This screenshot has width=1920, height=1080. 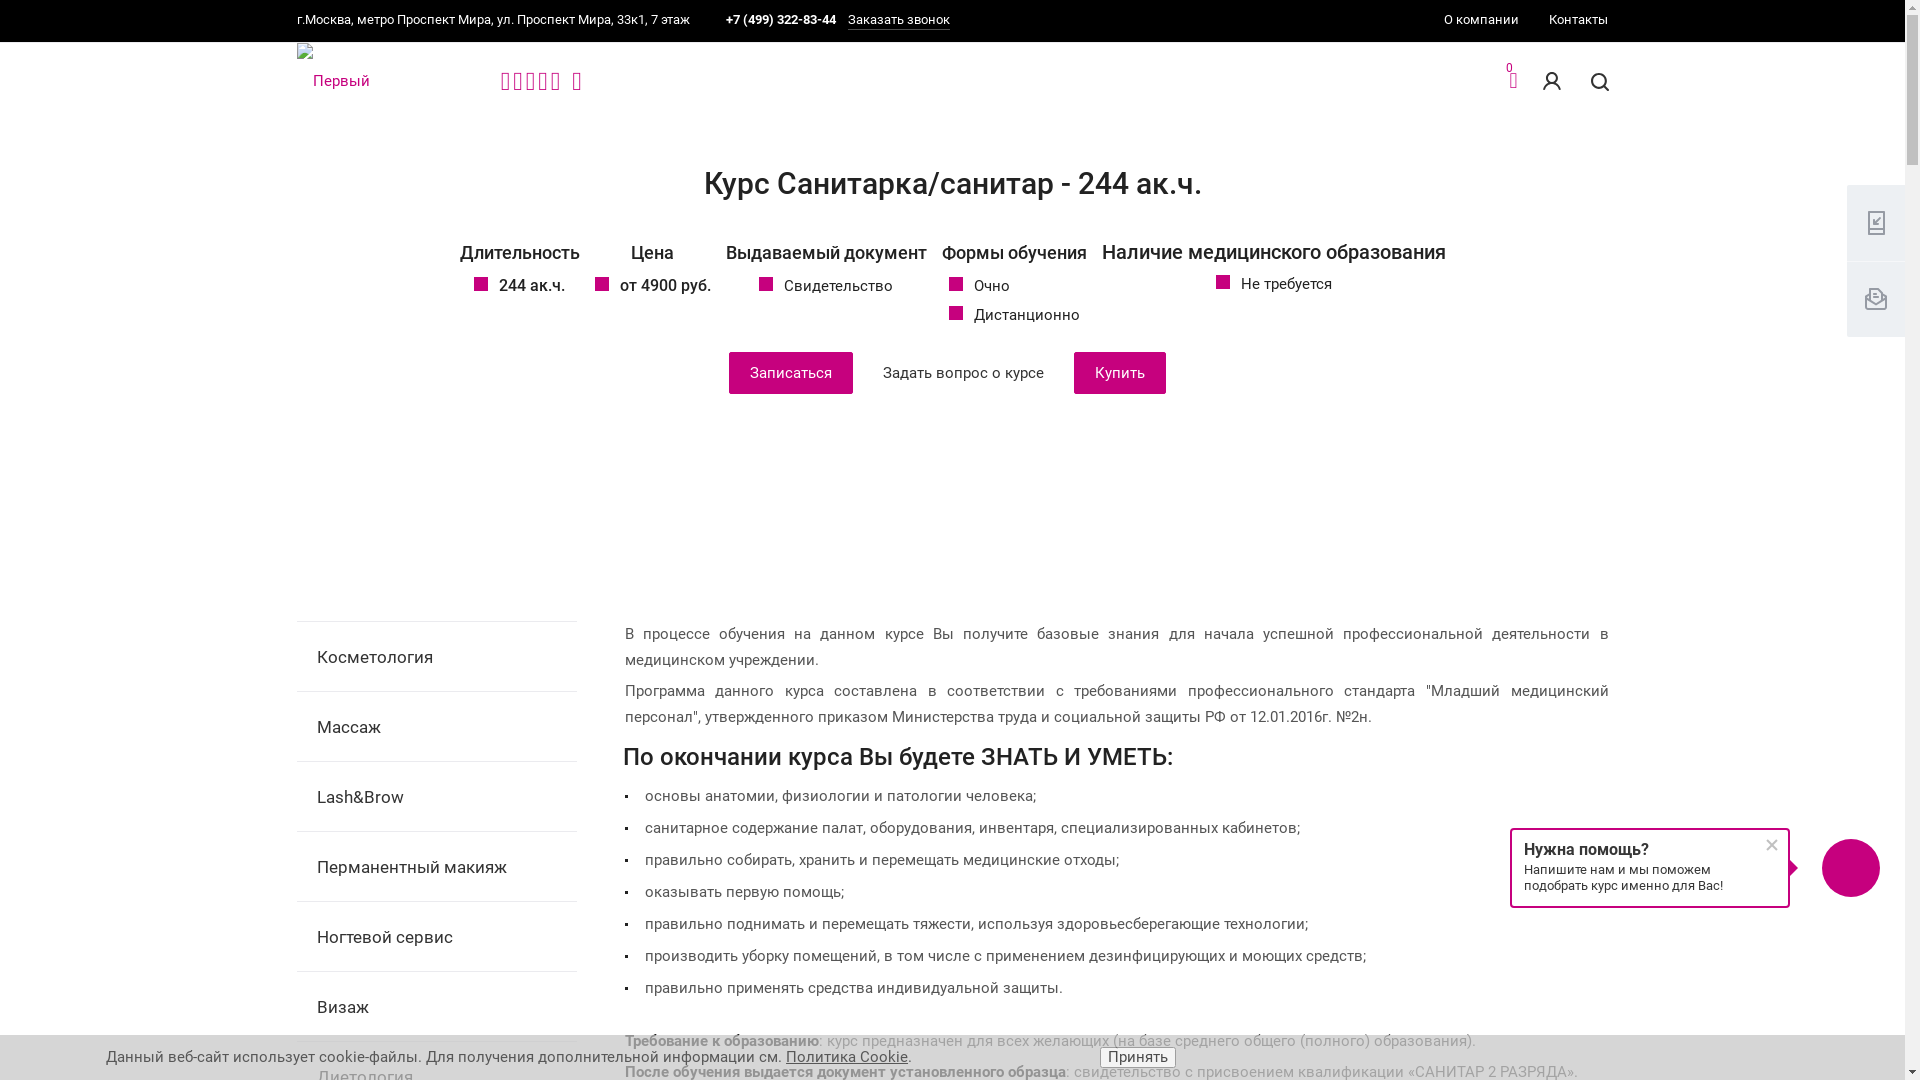 What do you see at coordinates (436, 796) in the screenshot?
I see `Lash&Brow` at bounding box center [436, 796].